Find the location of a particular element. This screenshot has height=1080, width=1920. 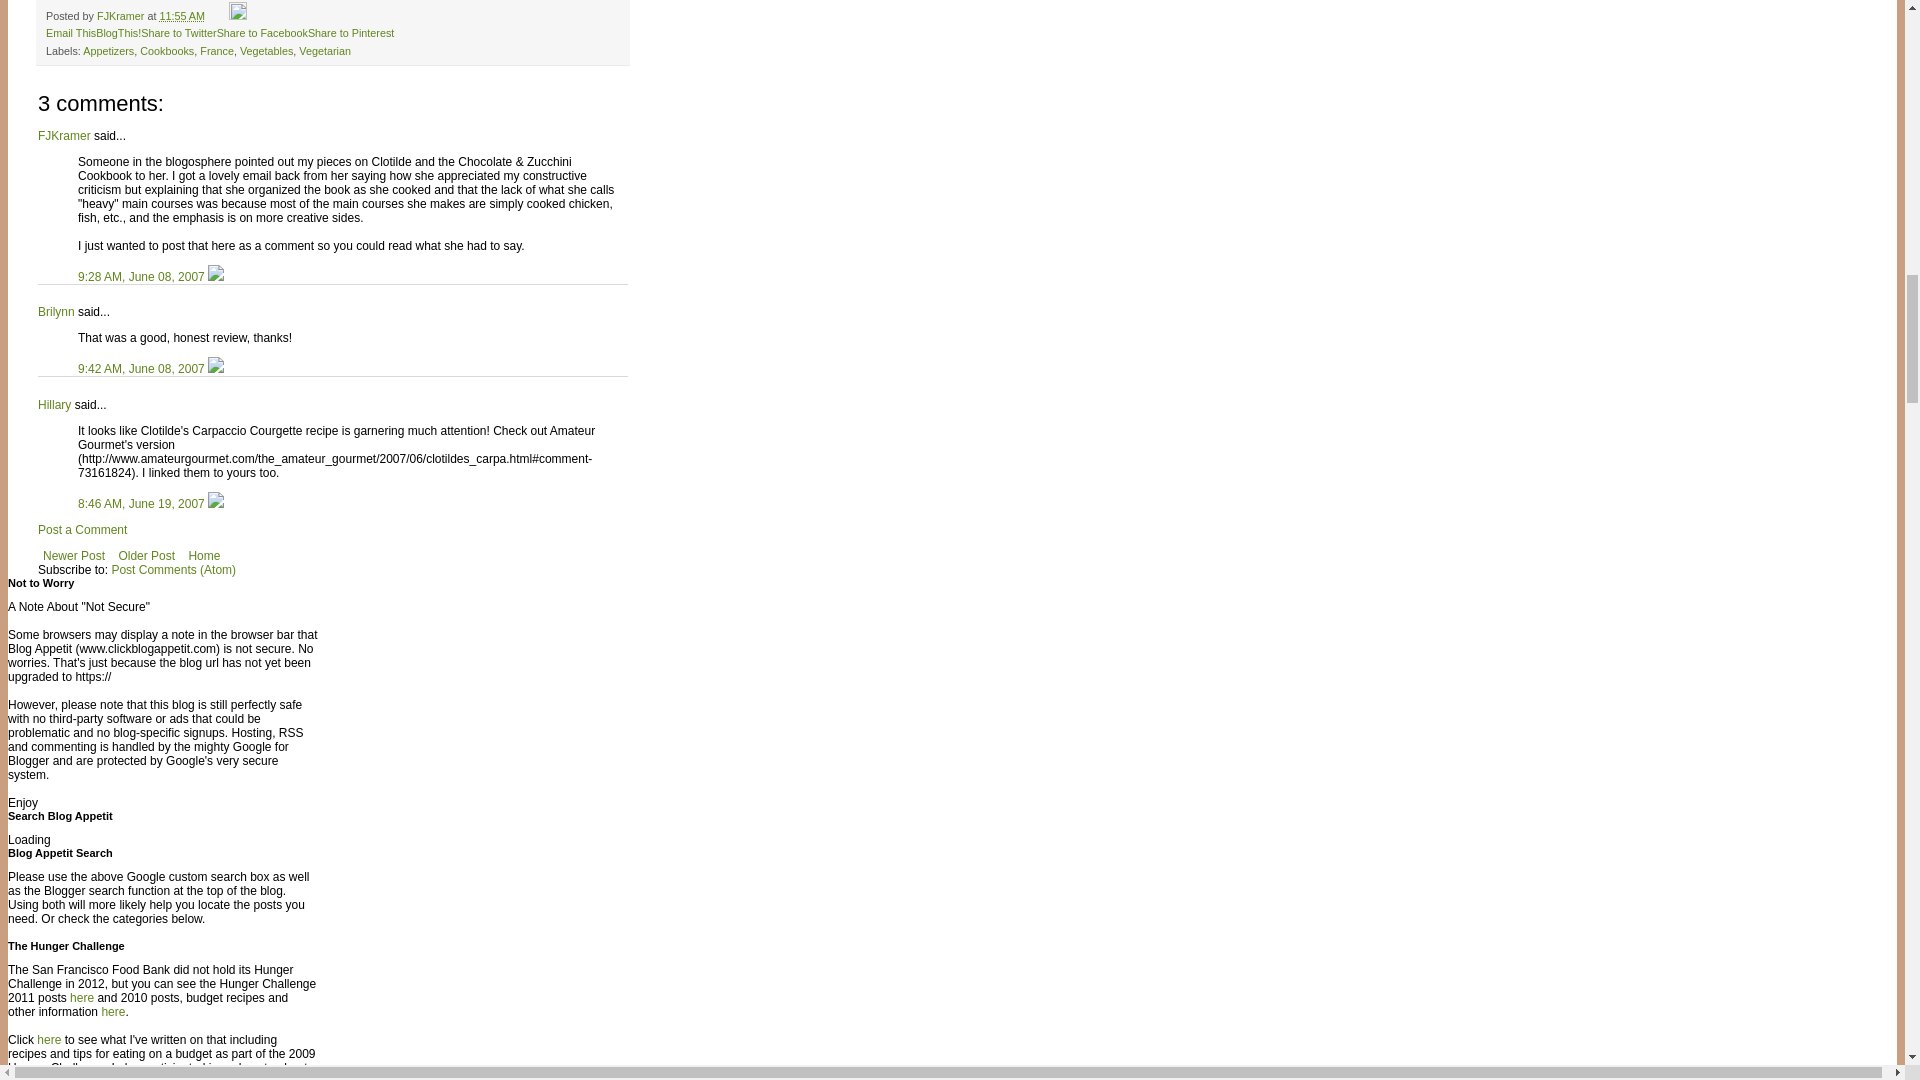

Email This is located at coordinates (71, 32).